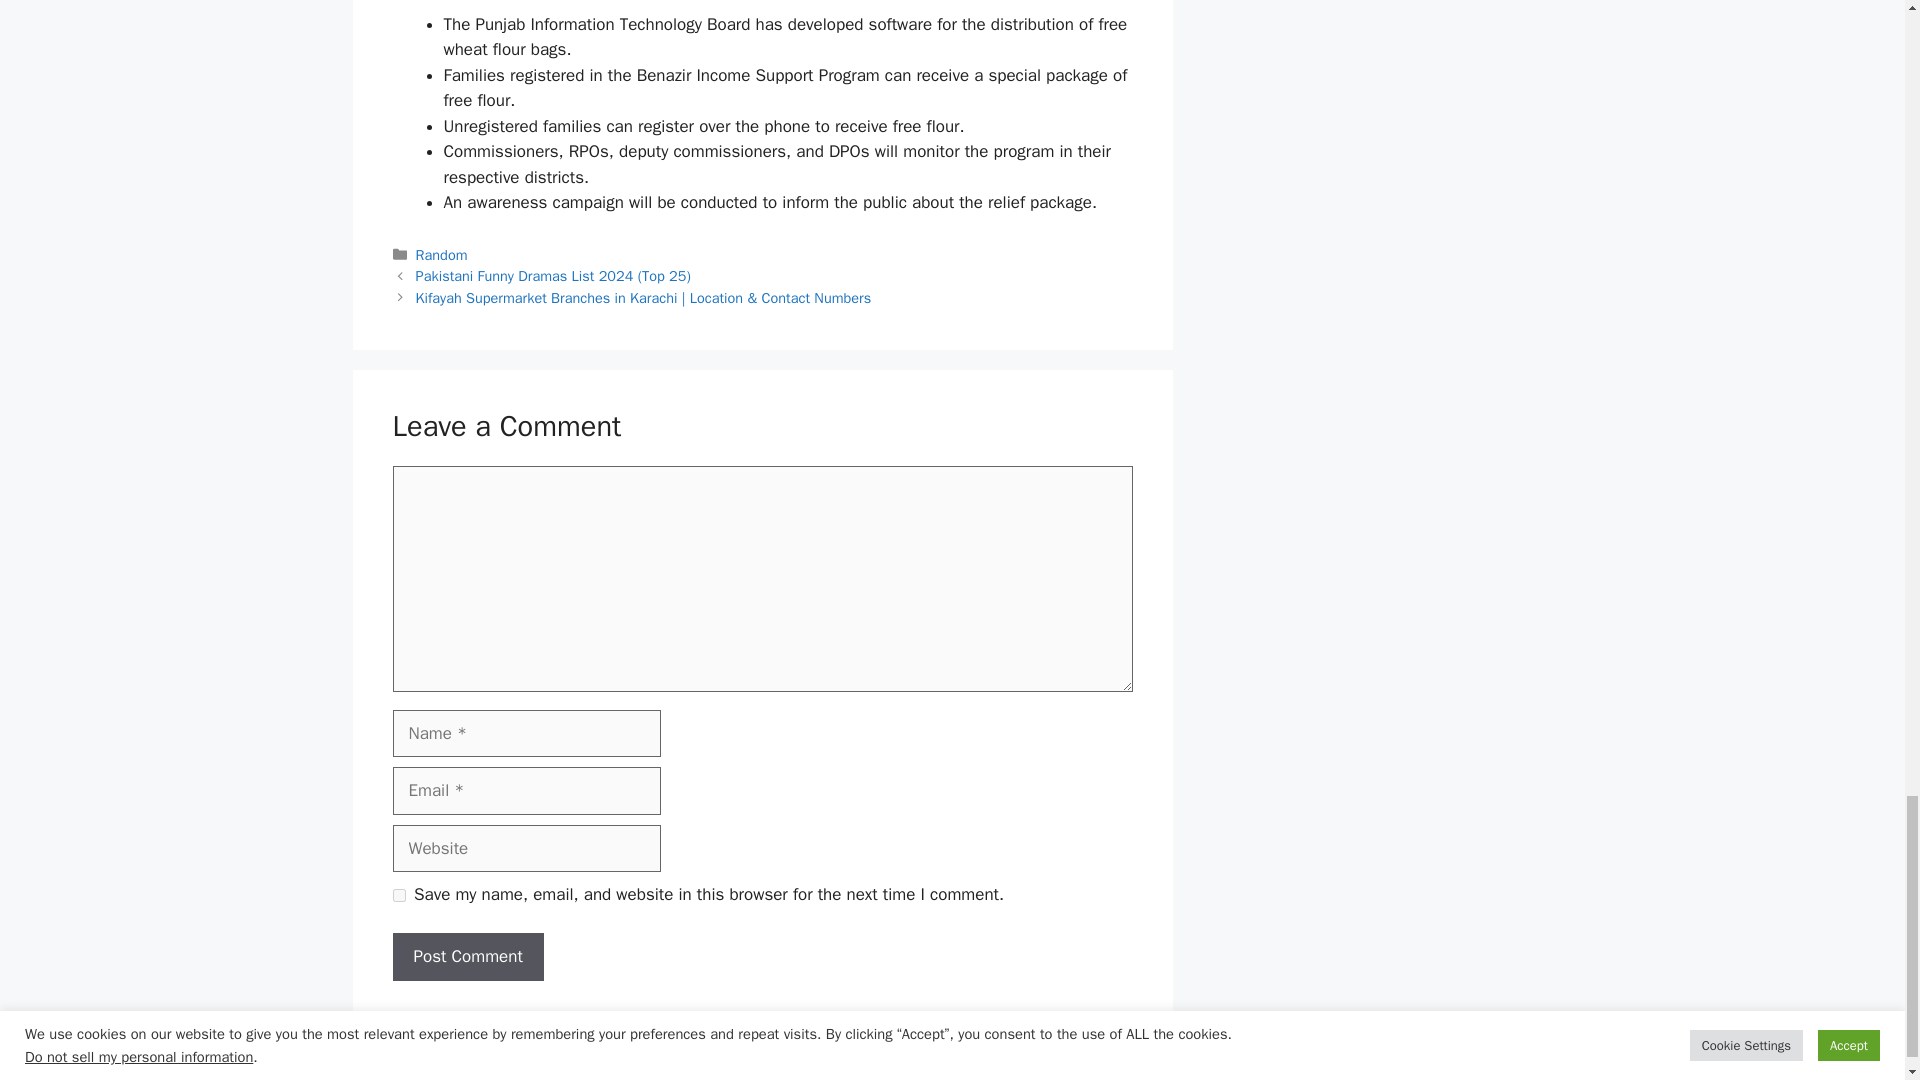  Describe the element at coordinates (467, 956) in the screenshot. I see `Post Comment` at that location.